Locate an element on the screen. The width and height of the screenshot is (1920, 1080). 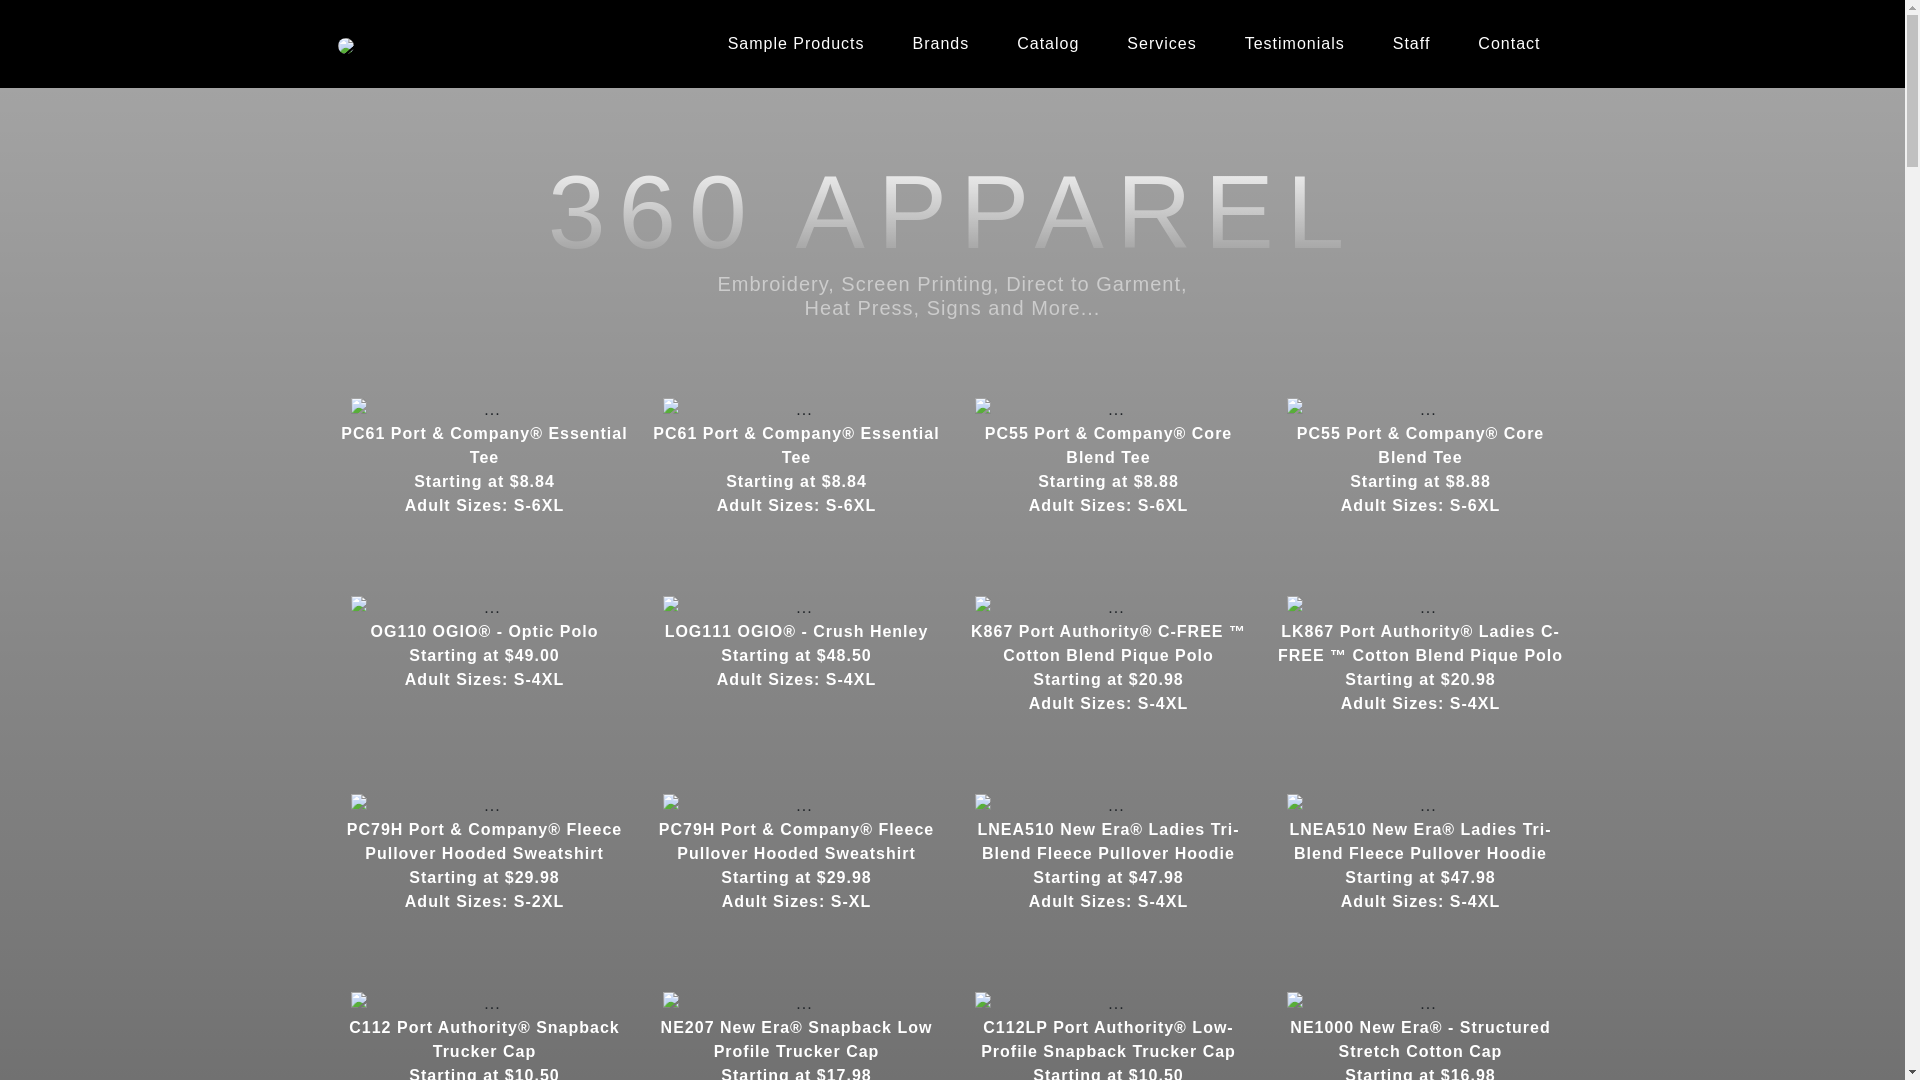
Contact is located at coordinates (1509, 44).